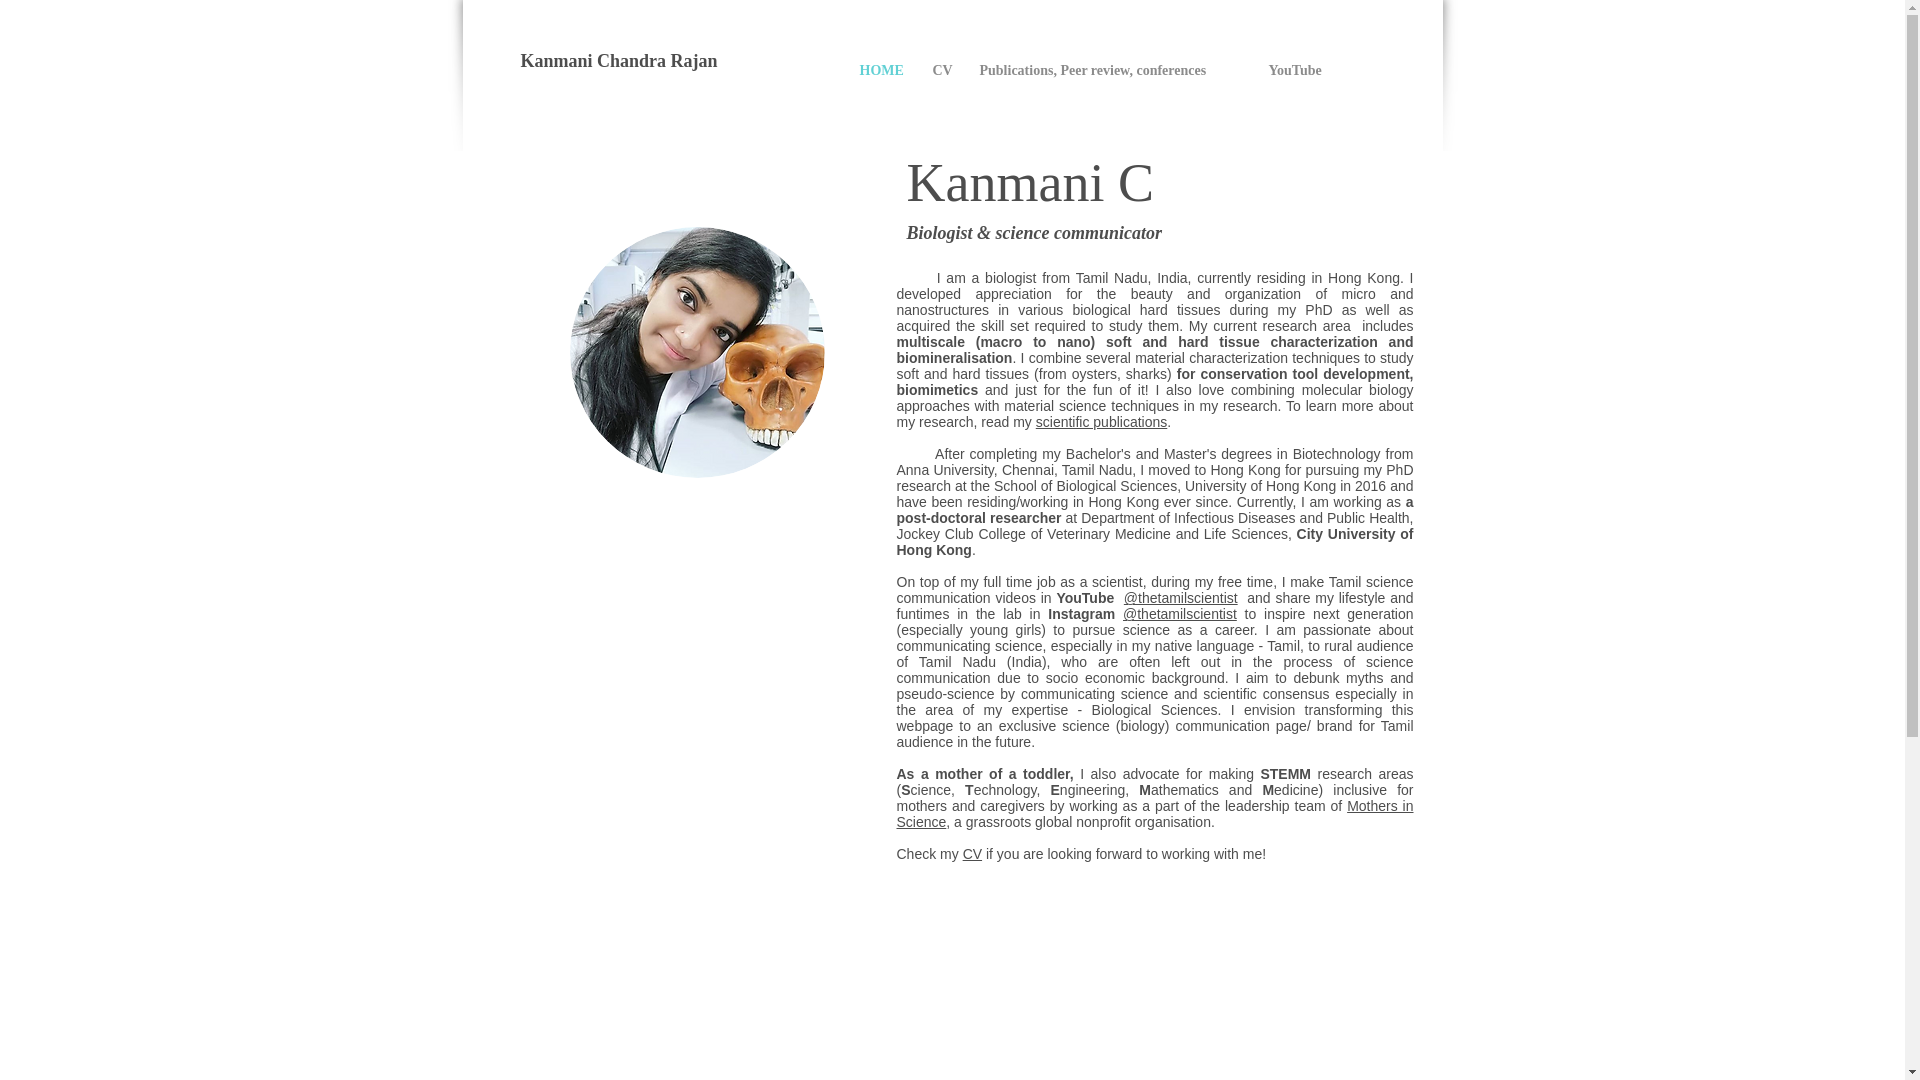 This screenshot has width=1920, height=1080. What do you see at coordinates (1102, 421) in the screenshot?
I see `scientific publications` at bounding box center [1102, 421].